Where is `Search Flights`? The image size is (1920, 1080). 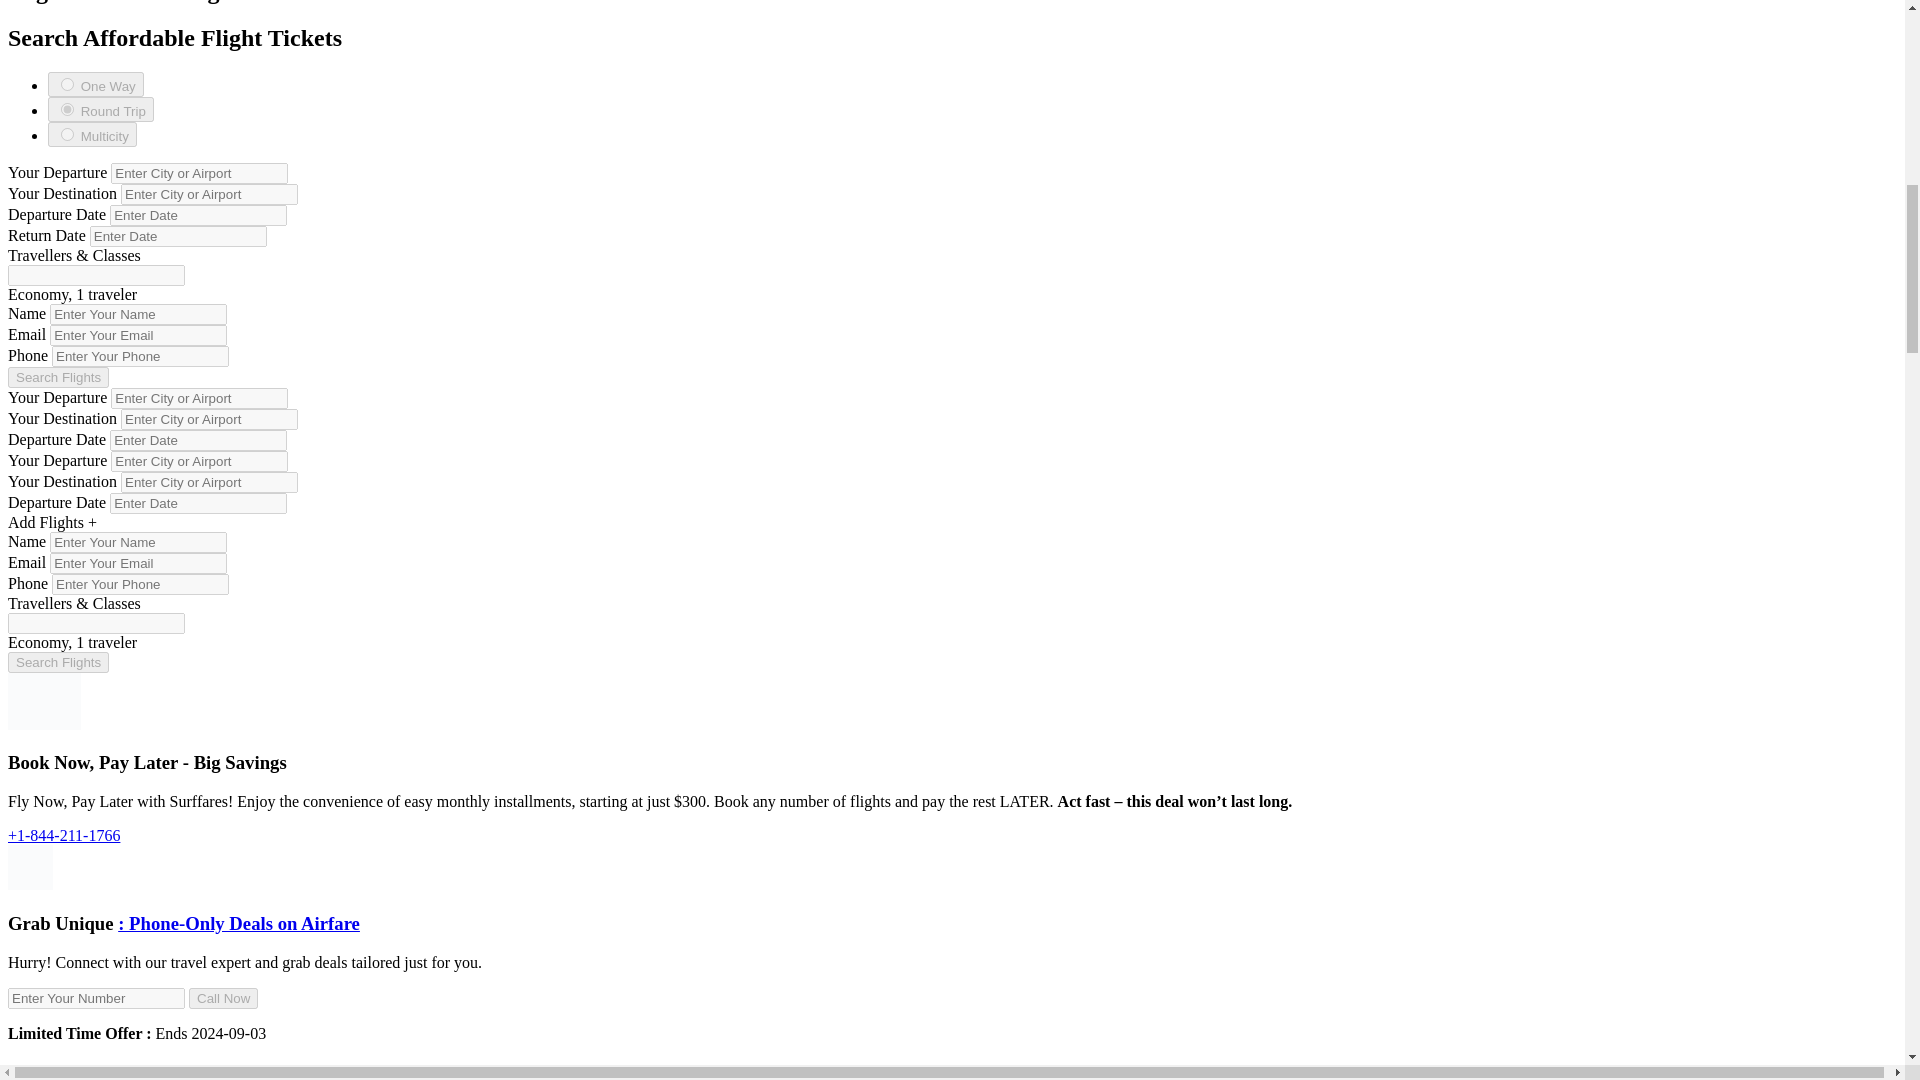 Search Flights is located at coordinates (58, 662).